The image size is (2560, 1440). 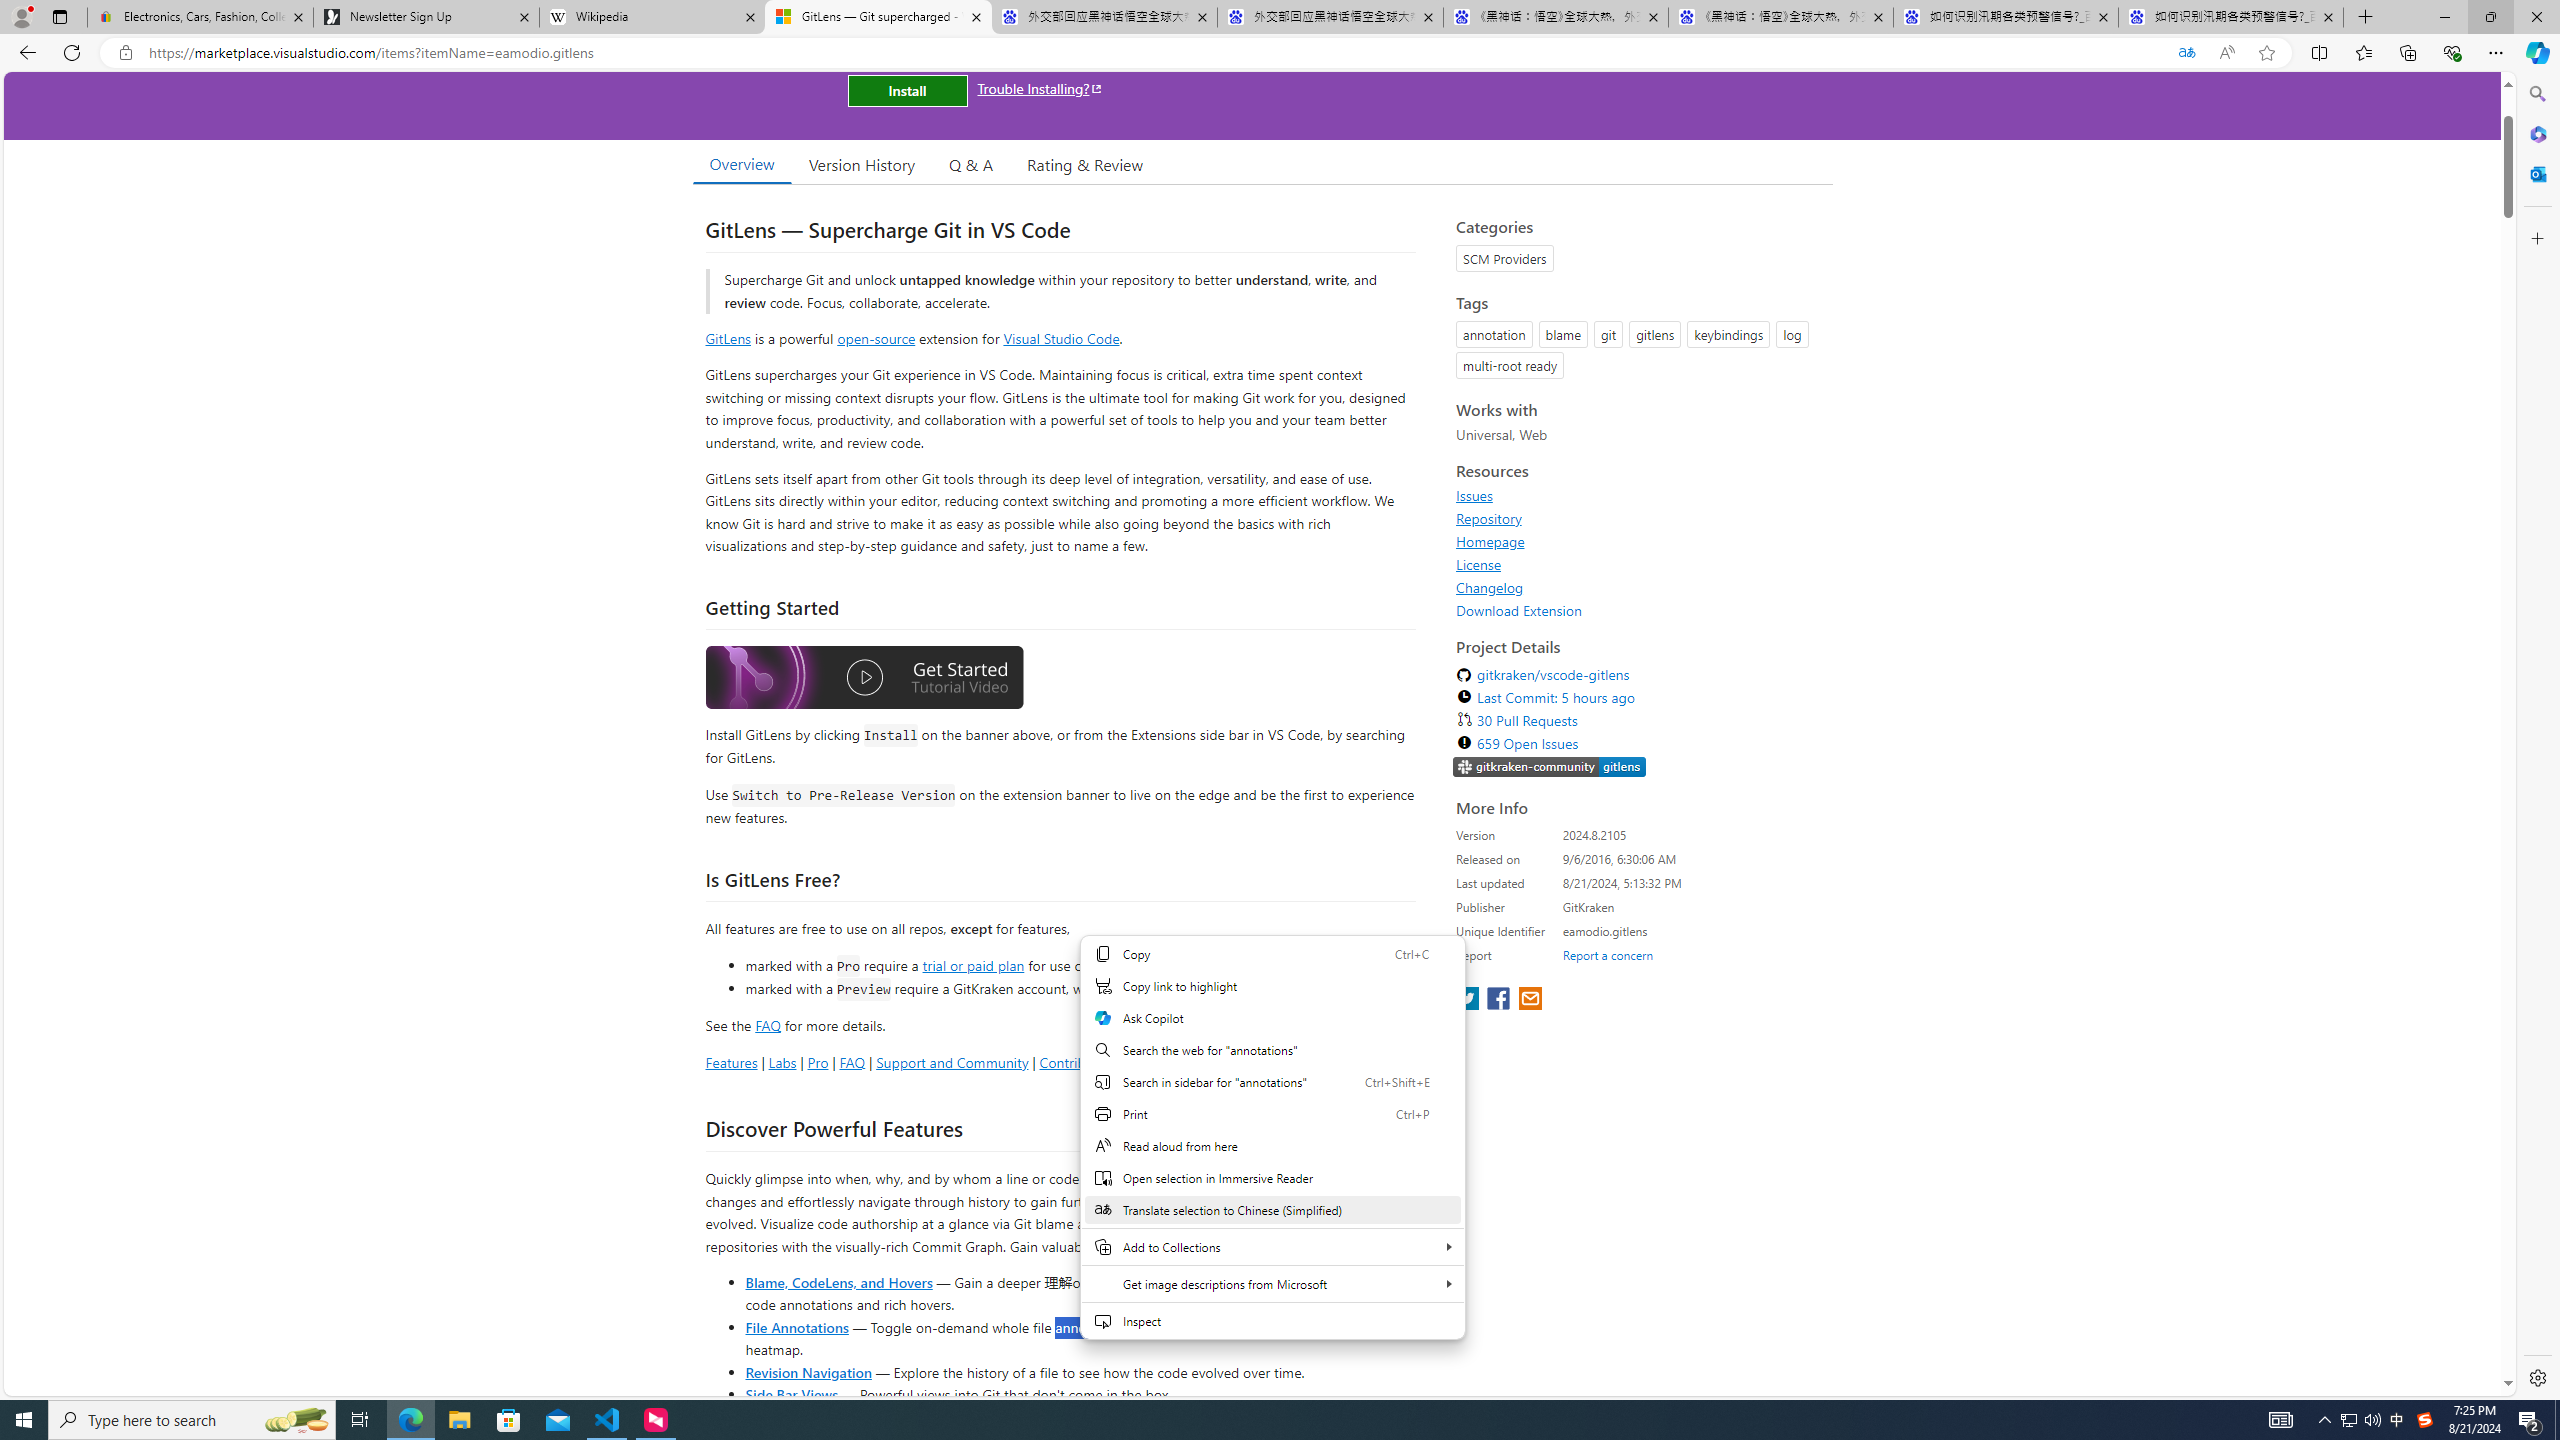 What do you see at coordinates (1166, 1062) in the screenshot?
I see `Contributors` at bounding box center [1166, 1062].